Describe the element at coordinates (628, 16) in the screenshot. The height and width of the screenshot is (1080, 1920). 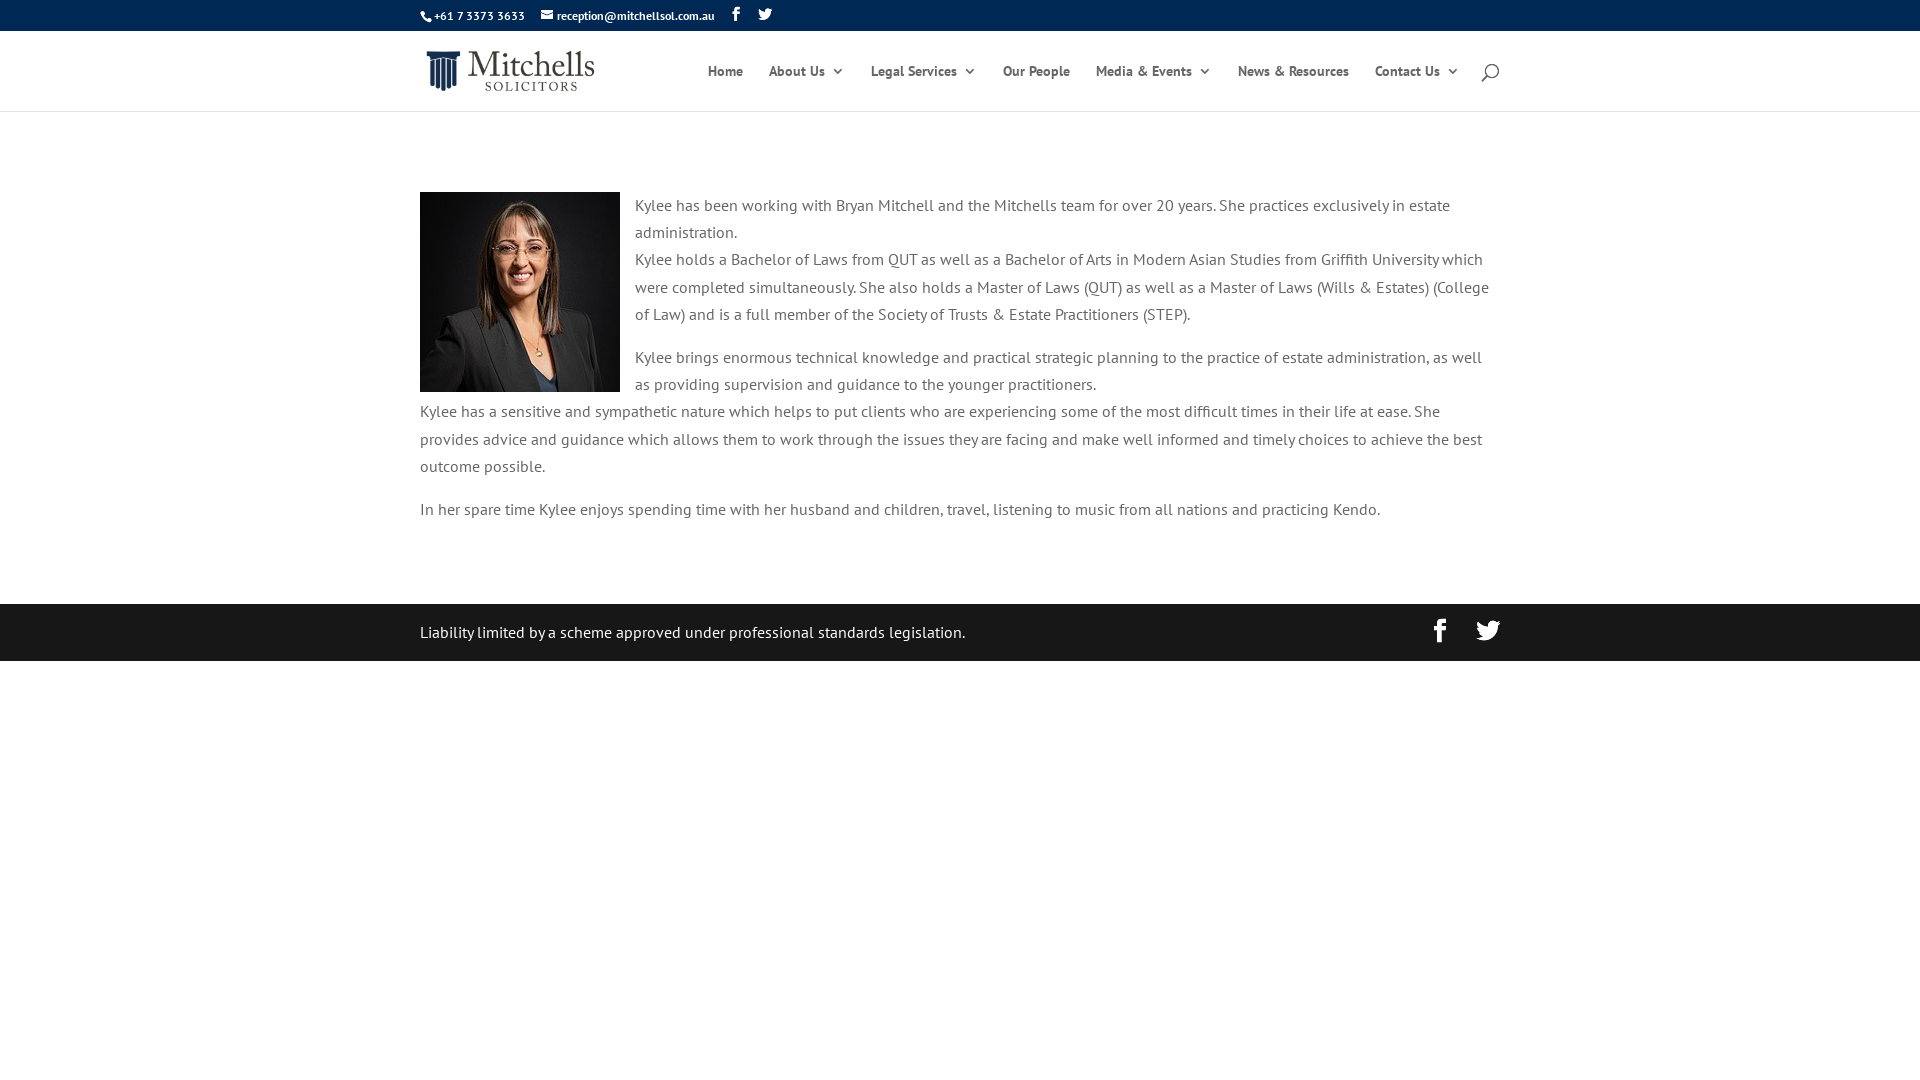
I see `reception@mitchellsol.com.au` at that location.